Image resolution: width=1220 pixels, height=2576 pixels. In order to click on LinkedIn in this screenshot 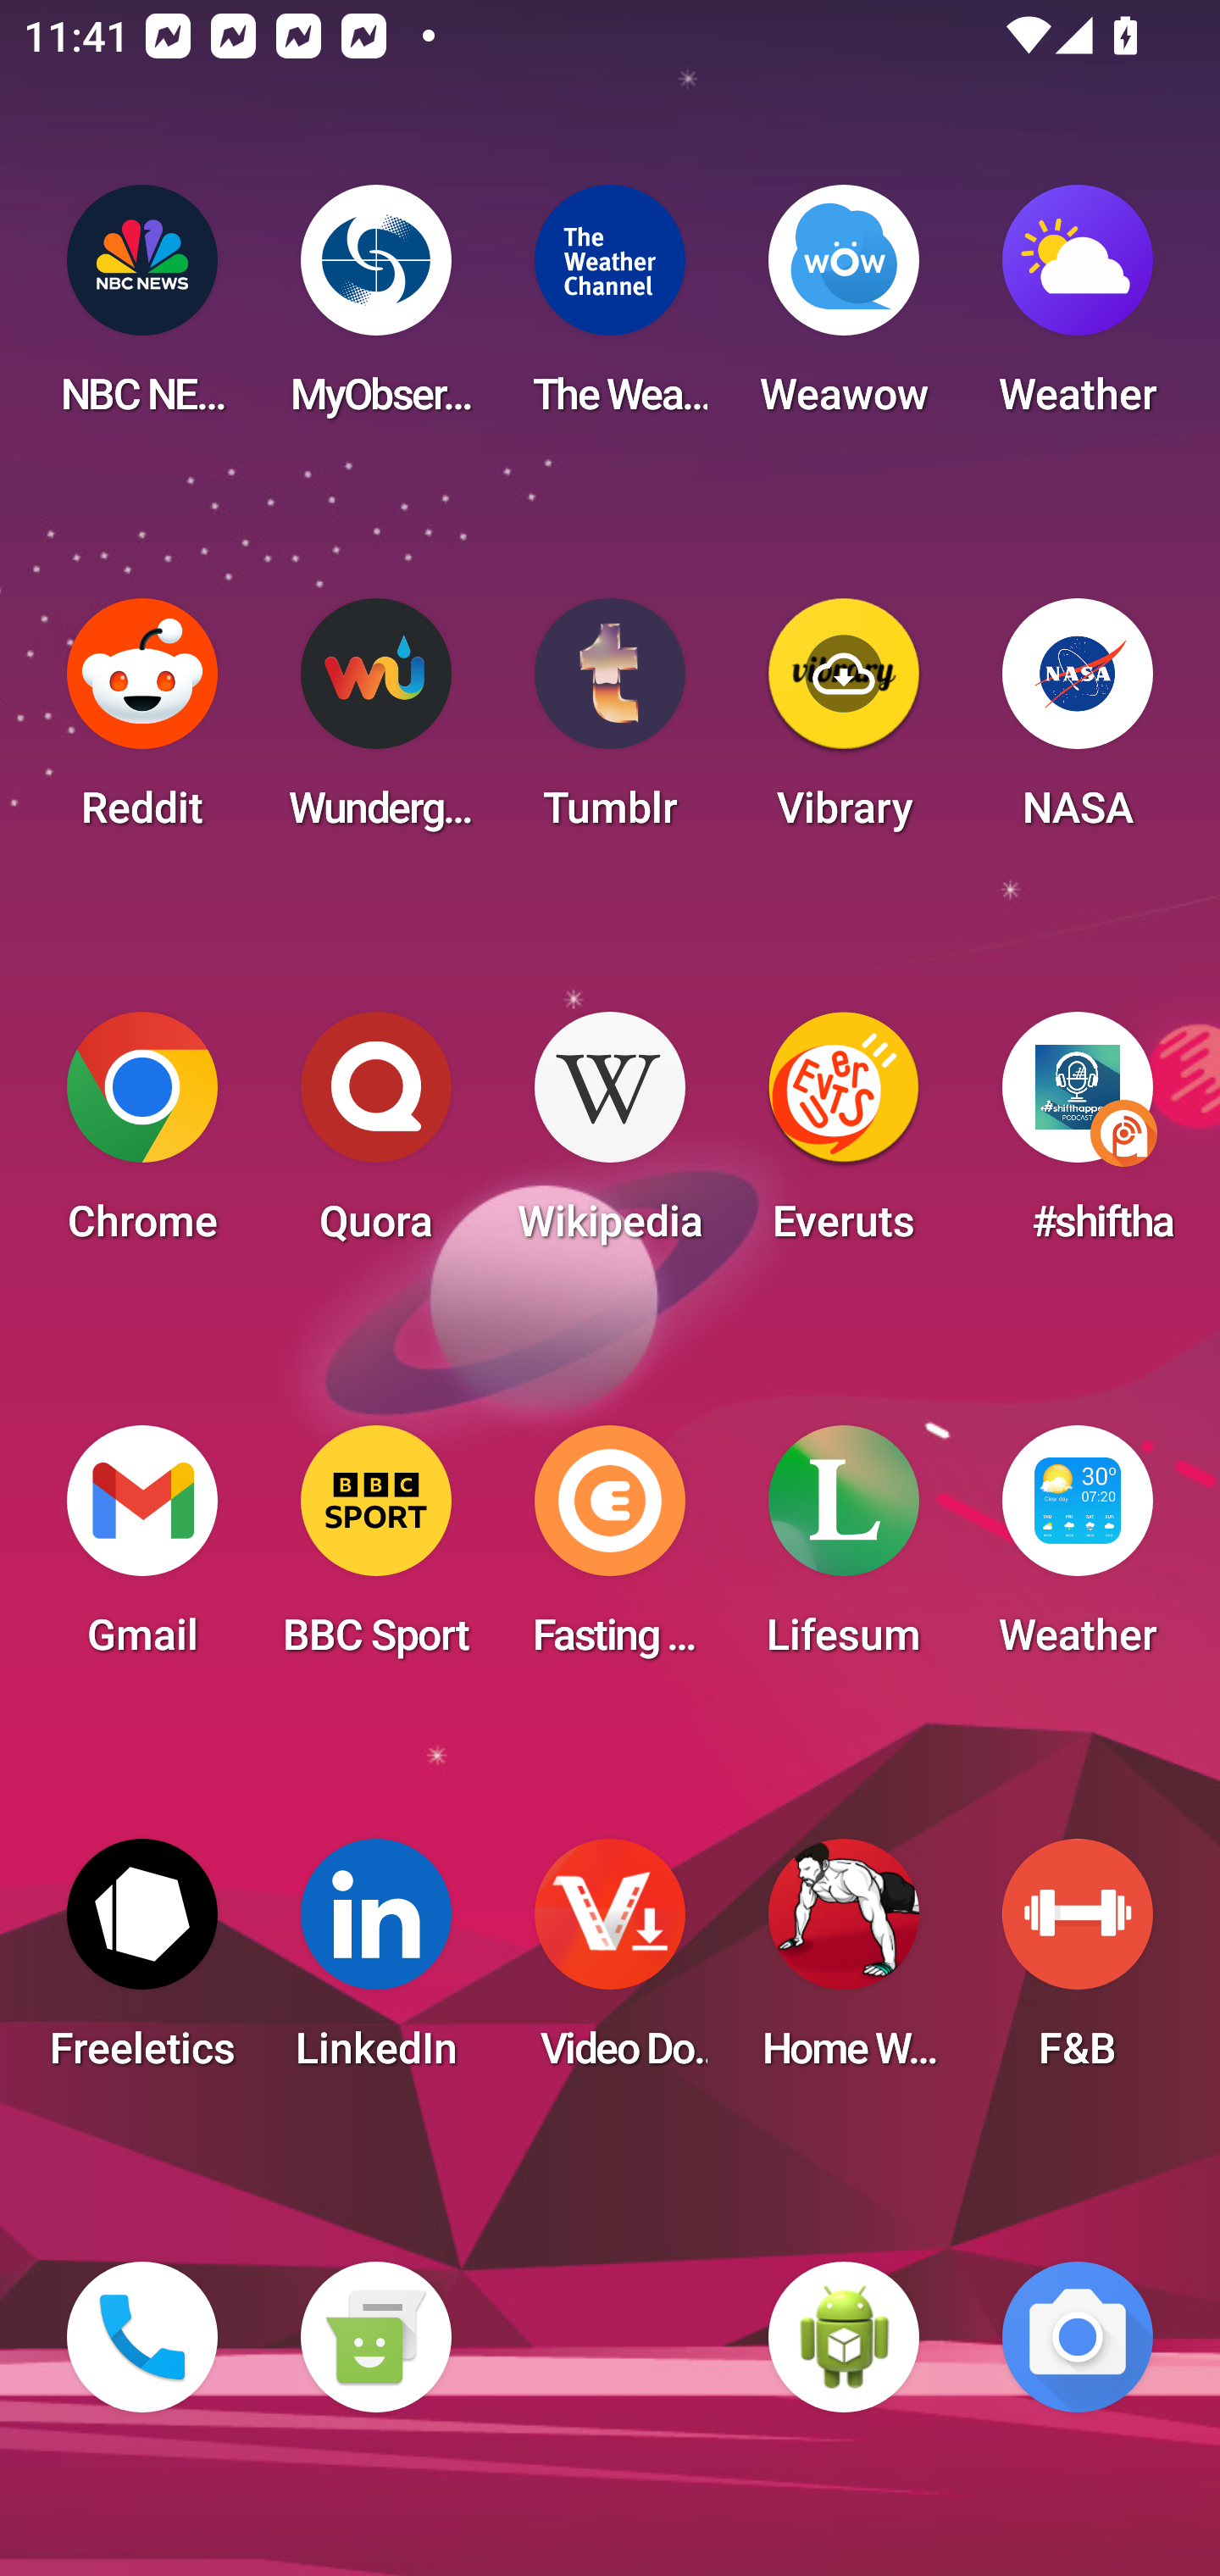, I will do `click(375, 1964)`.